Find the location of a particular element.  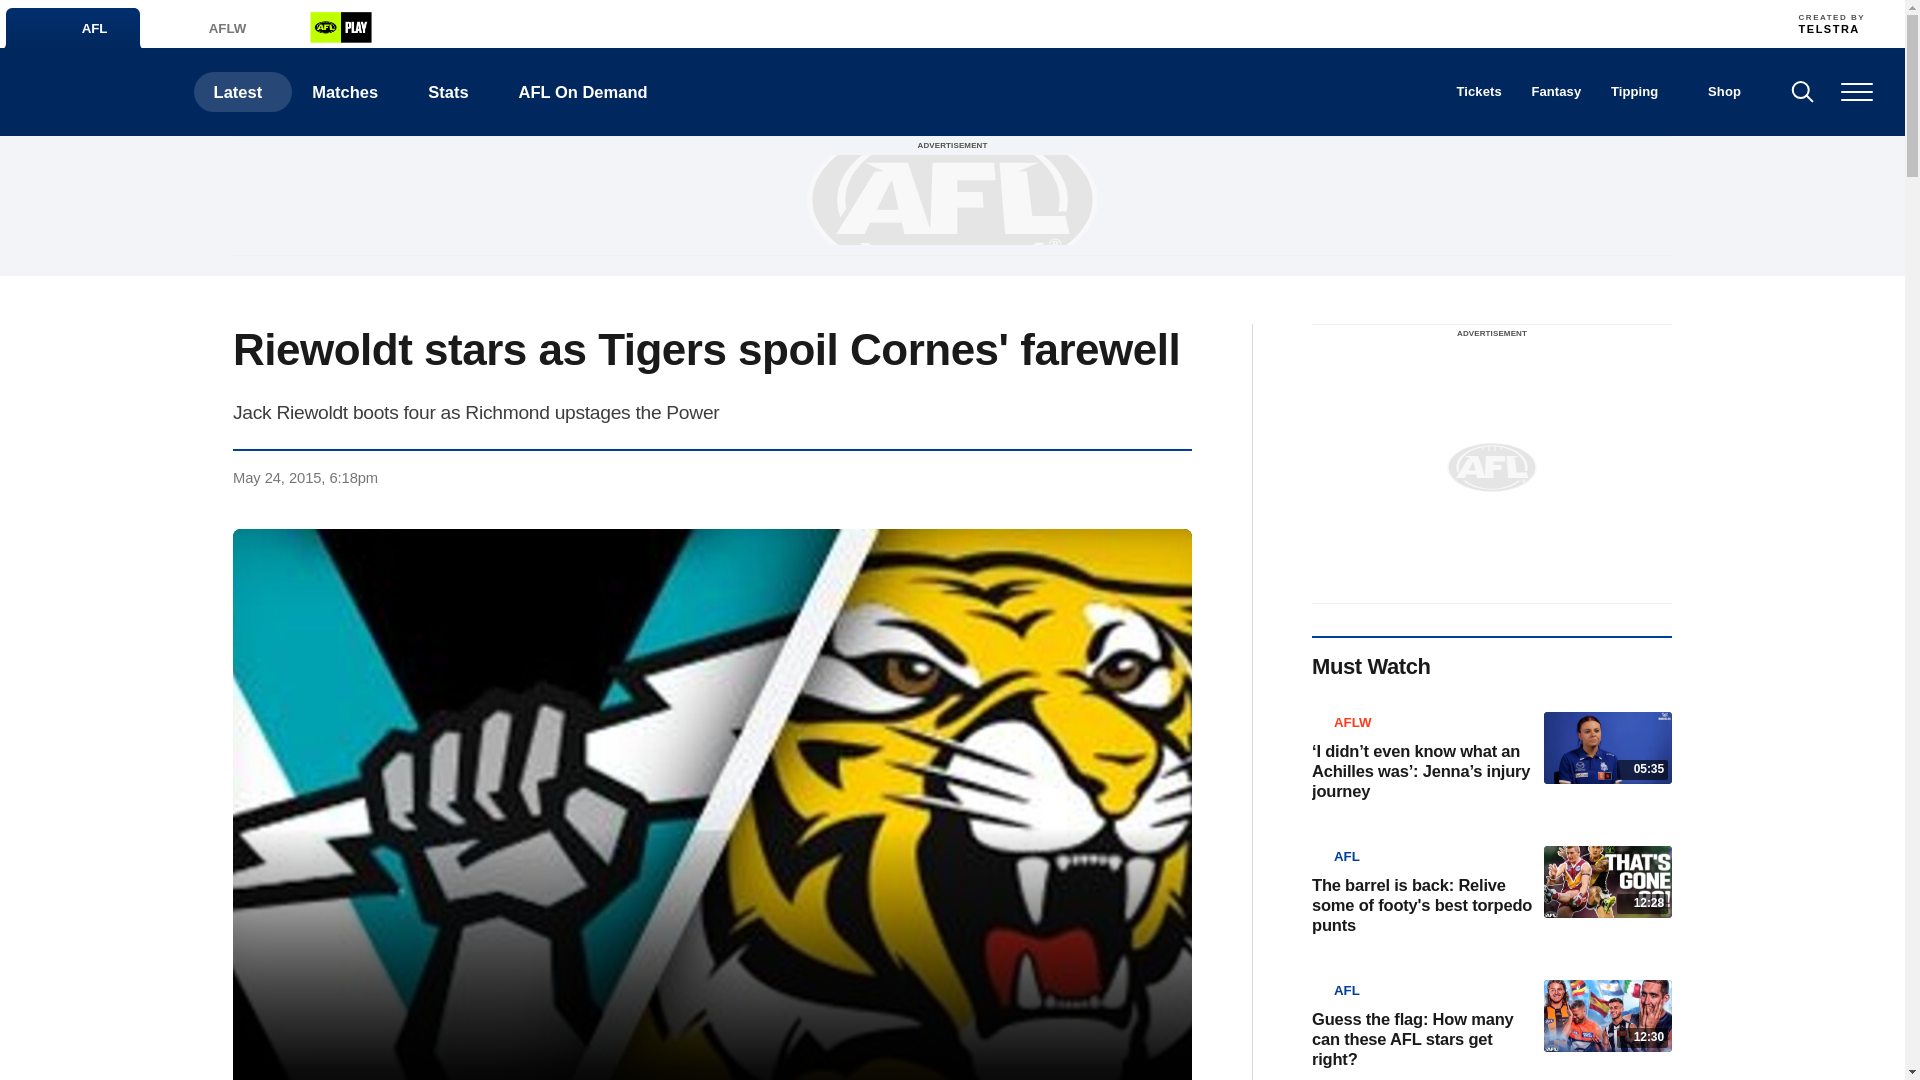

Footscray is located at coordinates (1456, 23).